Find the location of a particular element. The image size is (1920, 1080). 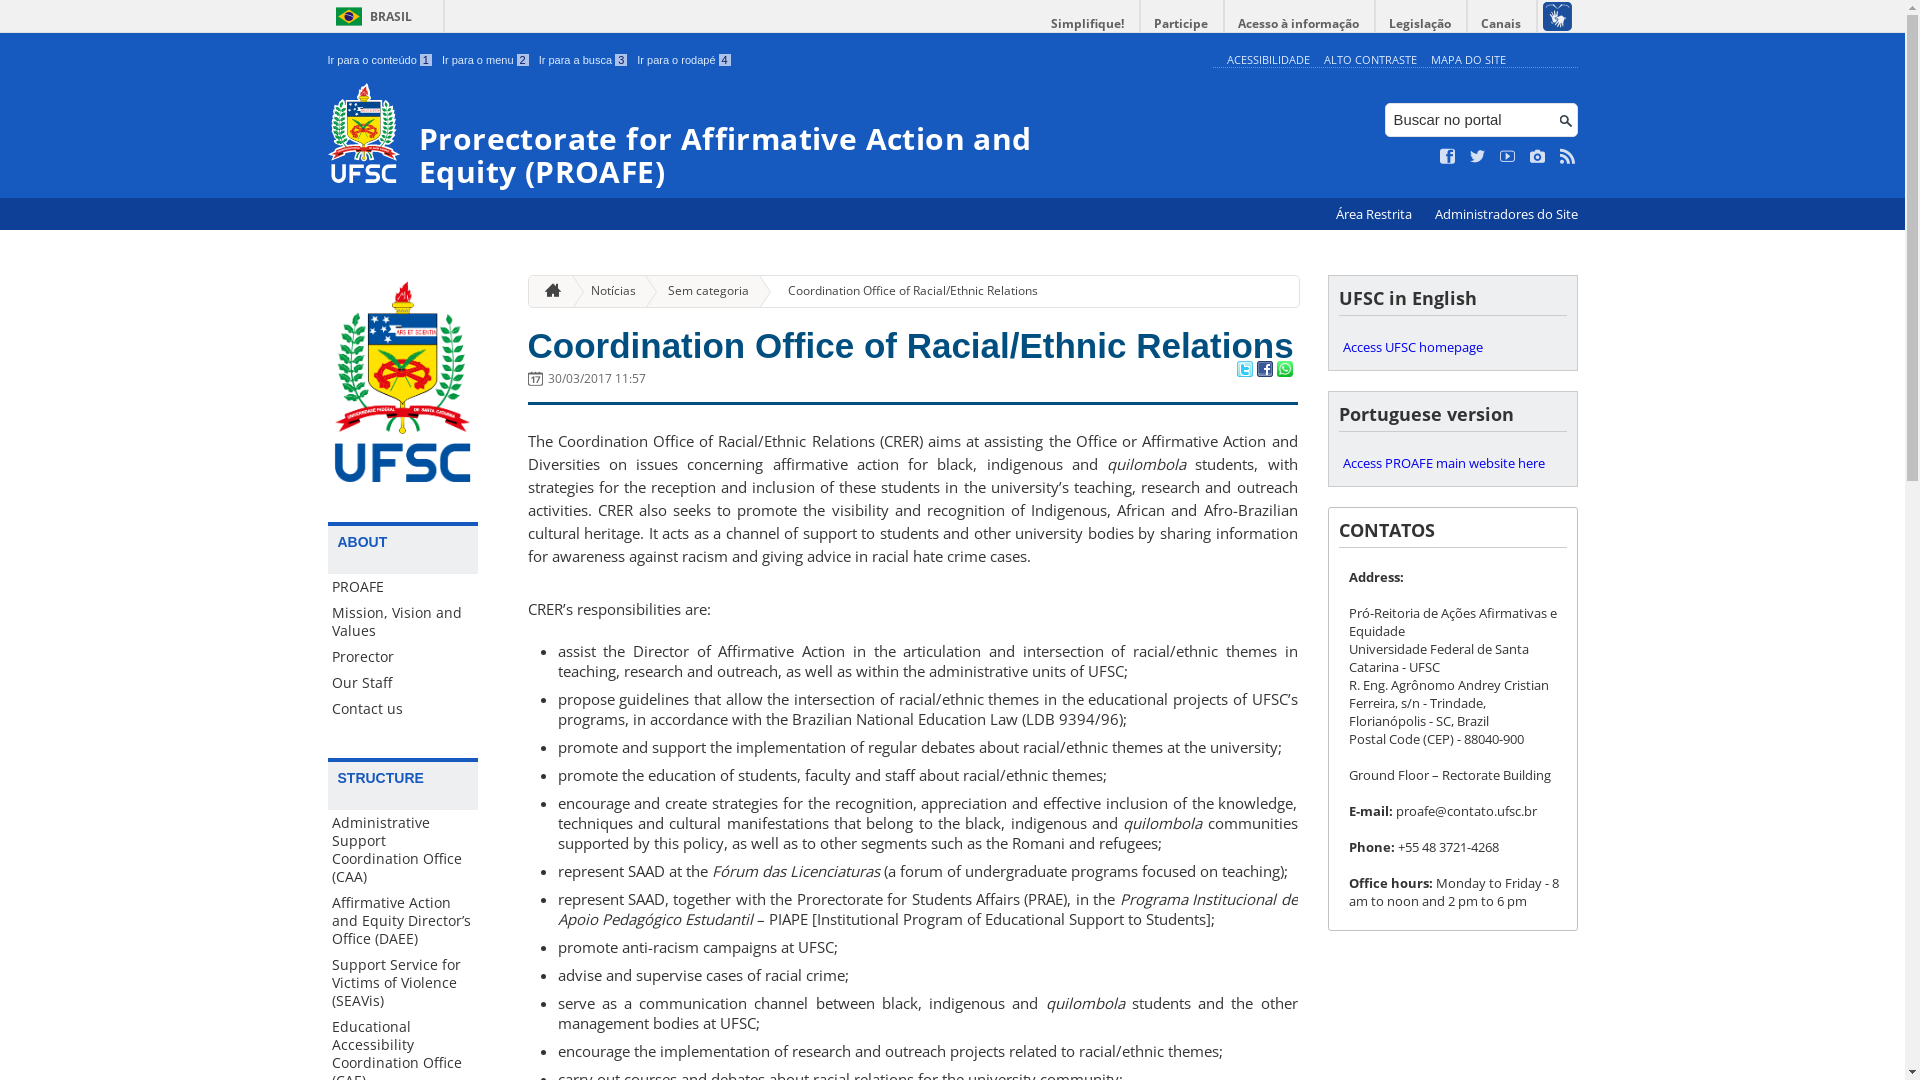

ACESSIBILIDADE is located at coordinates (1268, 60).